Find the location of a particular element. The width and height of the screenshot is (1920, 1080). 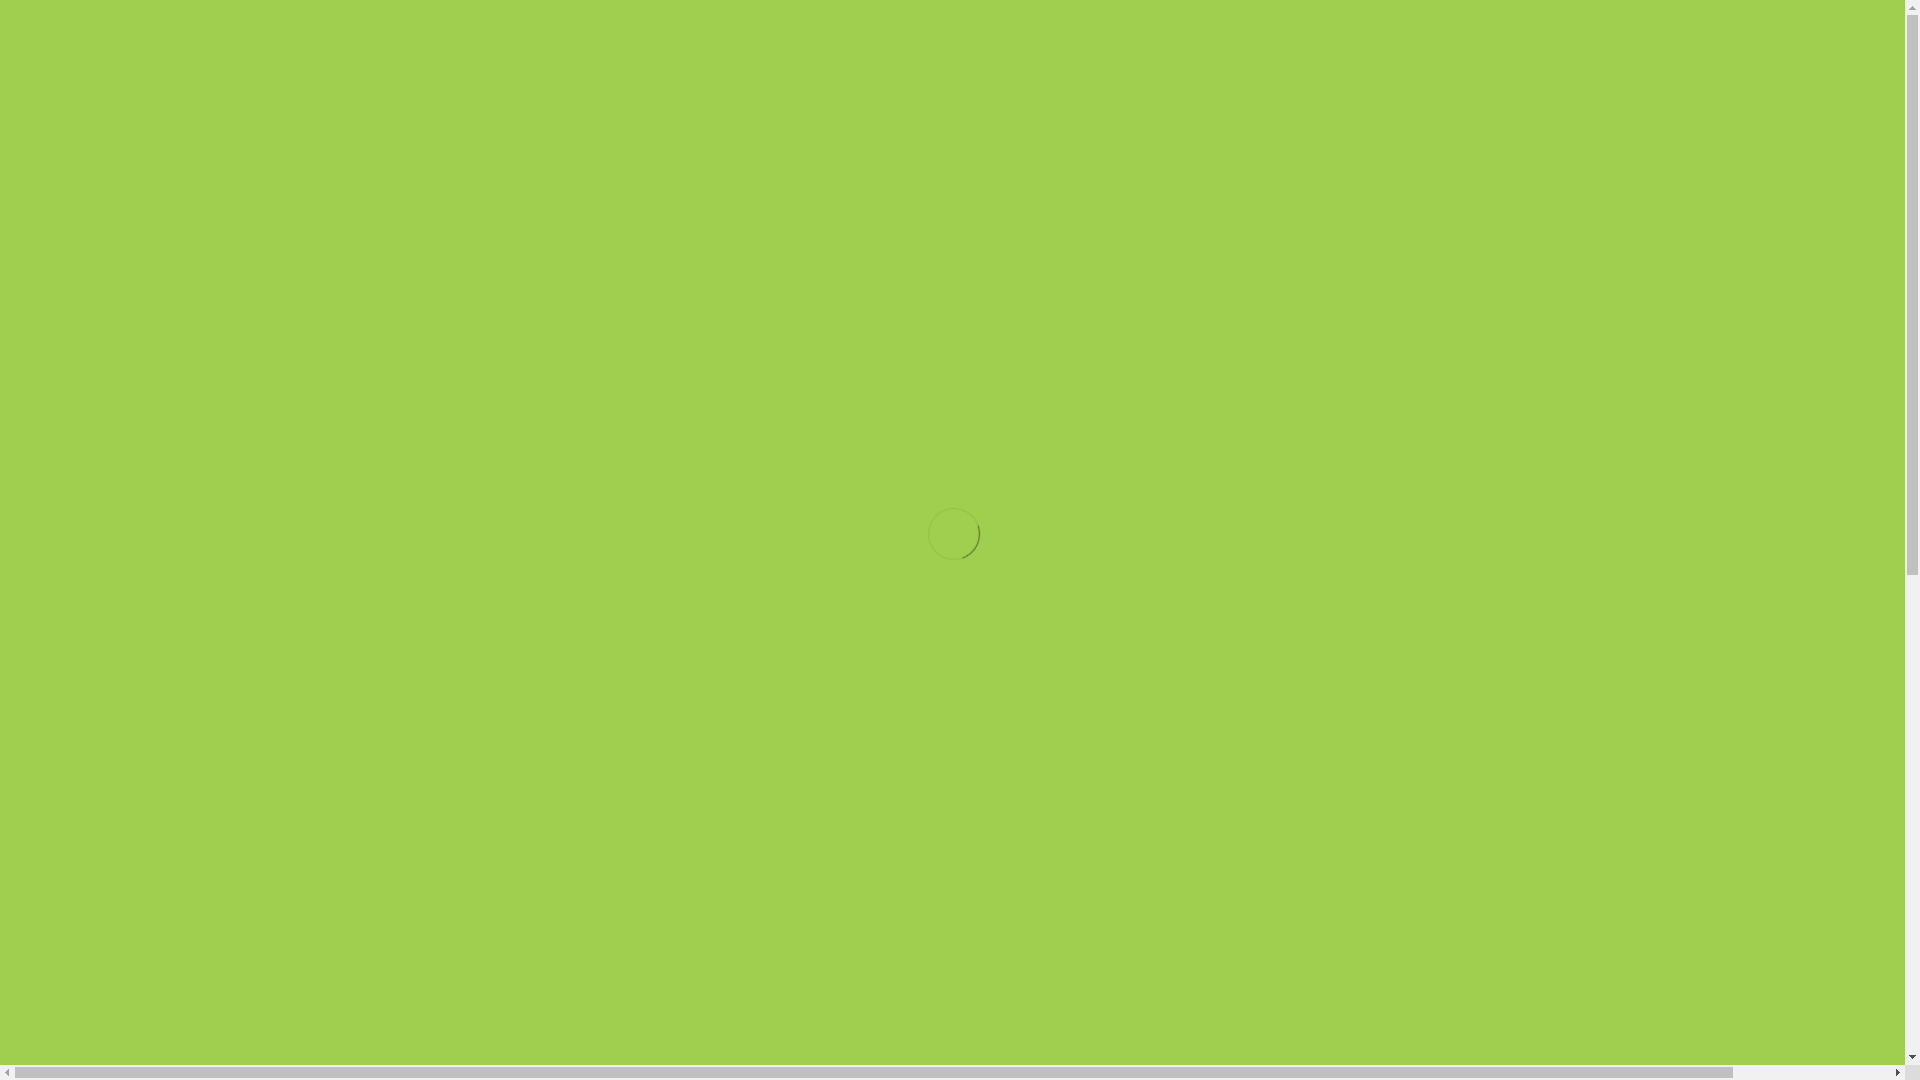

About is located at coordinates (1510, 317).